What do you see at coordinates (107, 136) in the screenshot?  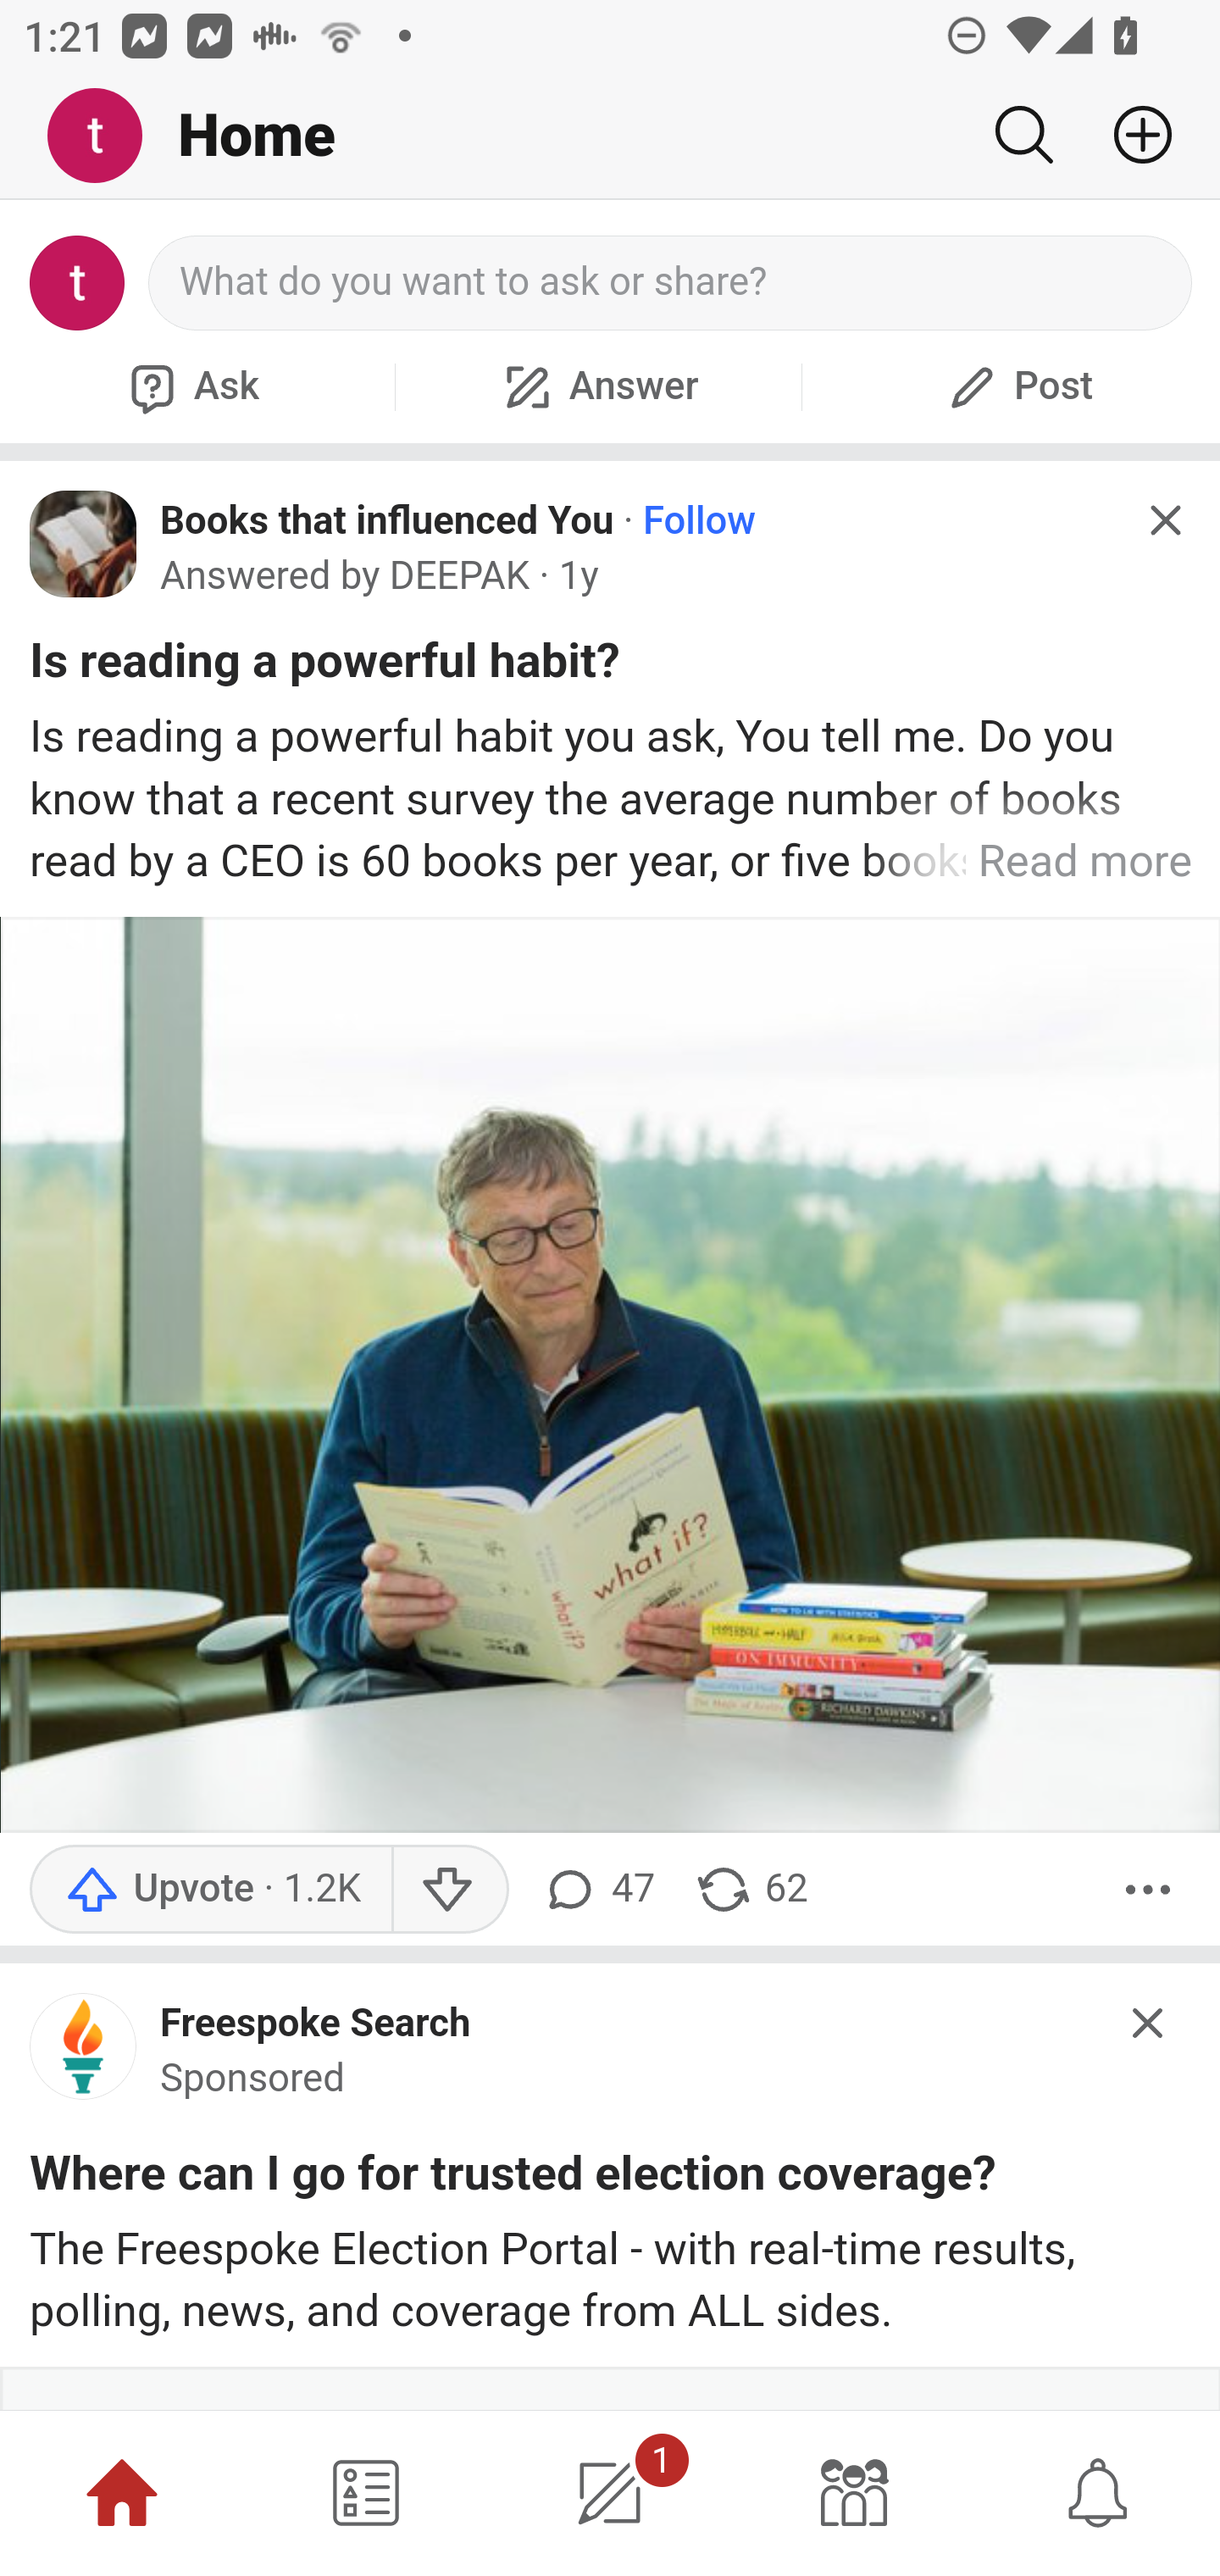 I see `Me` at bounding box center [107, 136].